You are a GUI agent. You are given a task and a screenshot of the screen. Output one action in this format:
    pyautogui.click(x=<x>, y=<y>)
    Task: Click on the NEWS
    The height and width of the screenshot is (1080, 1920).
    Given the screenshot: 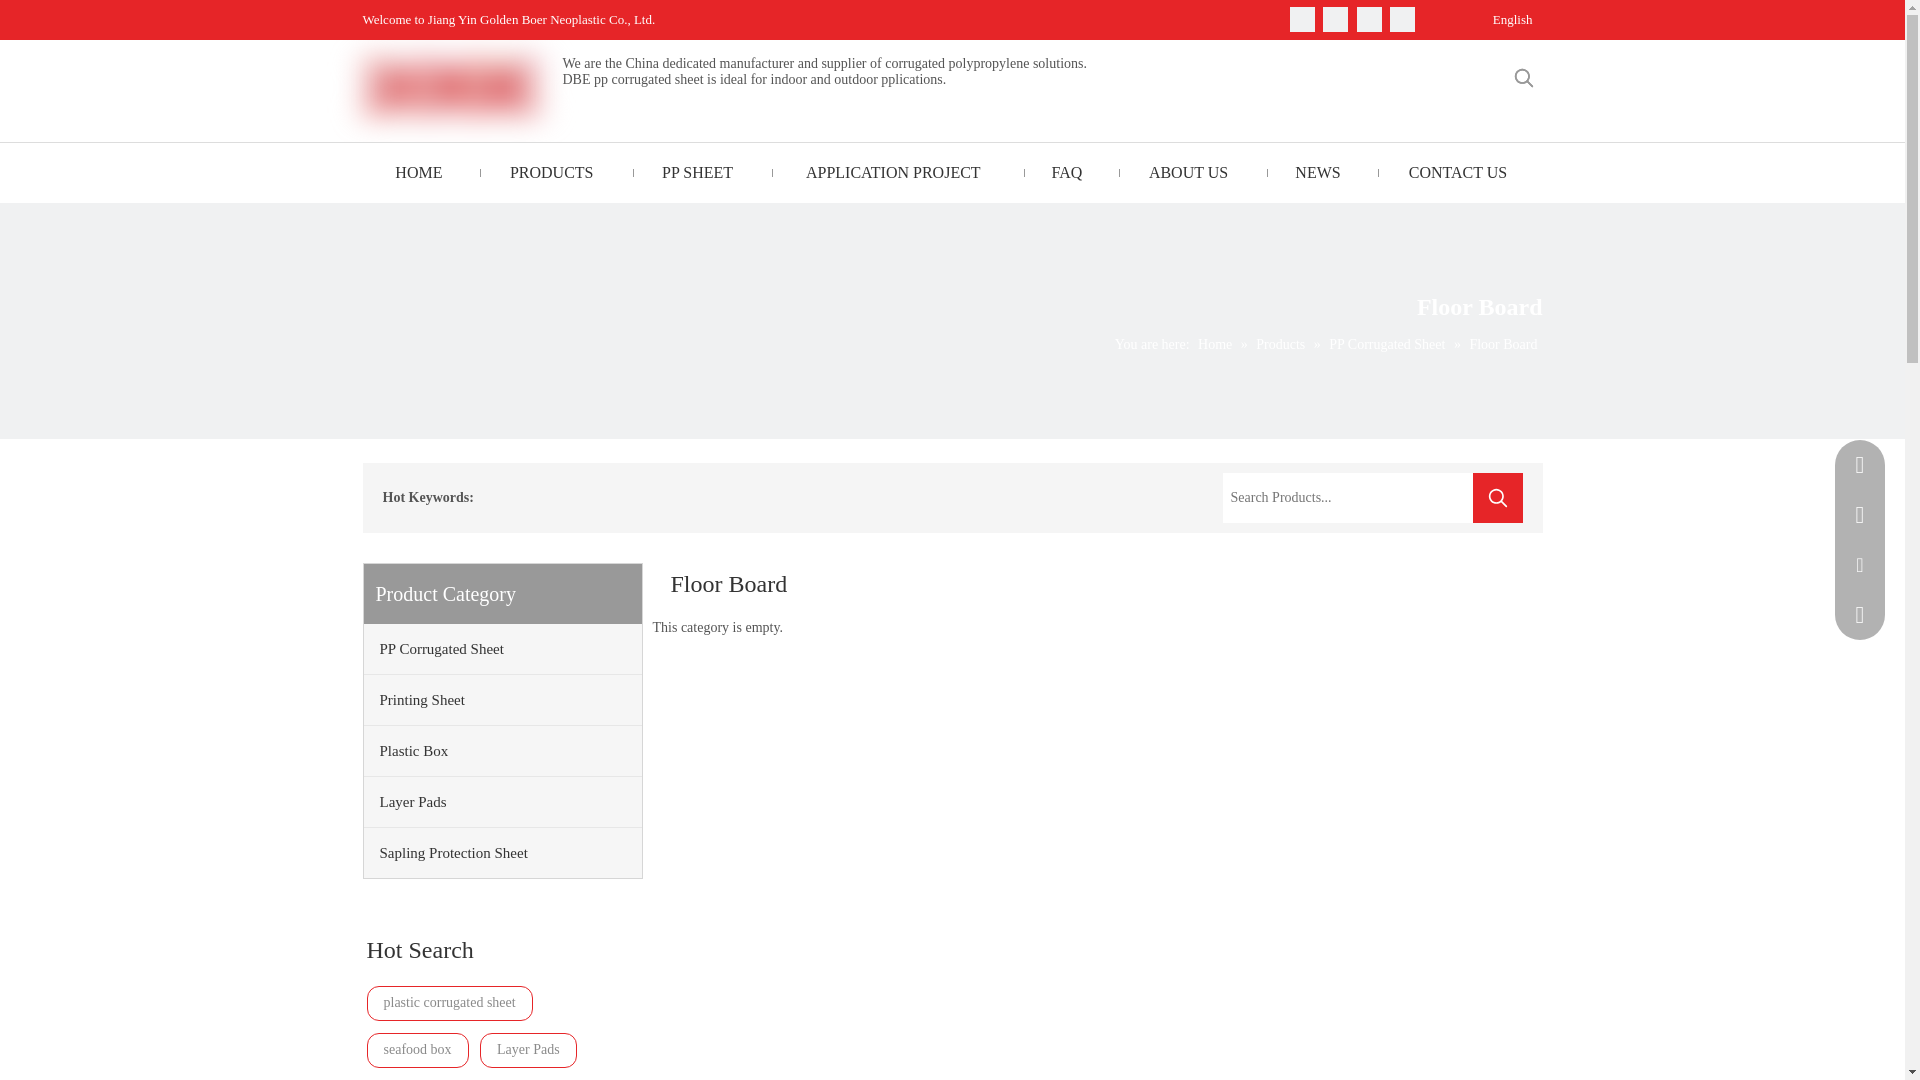 What is the action you would take?
    pyautogui.click(x=1318, y=172)
    